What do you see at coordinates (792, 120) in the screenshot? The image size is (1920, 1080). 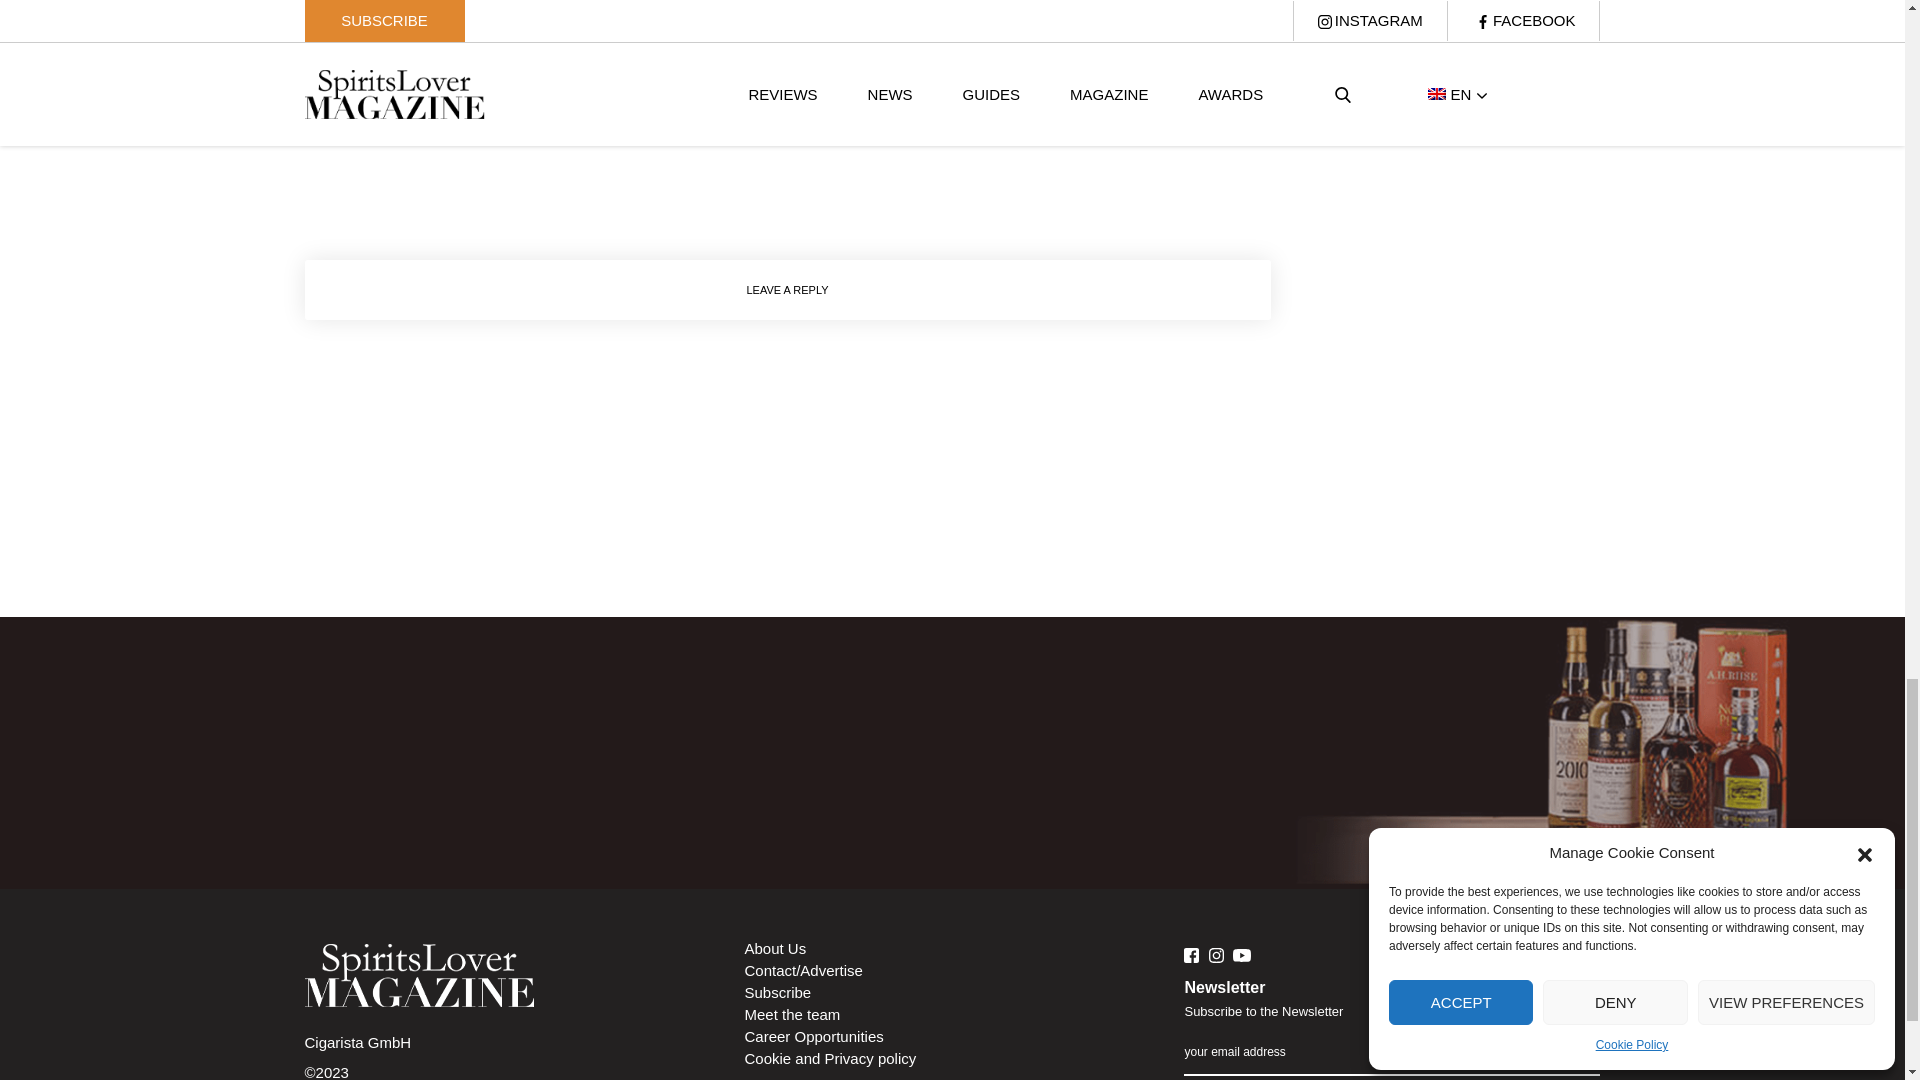 I see `DILLON` at bounding box center [792, 120].